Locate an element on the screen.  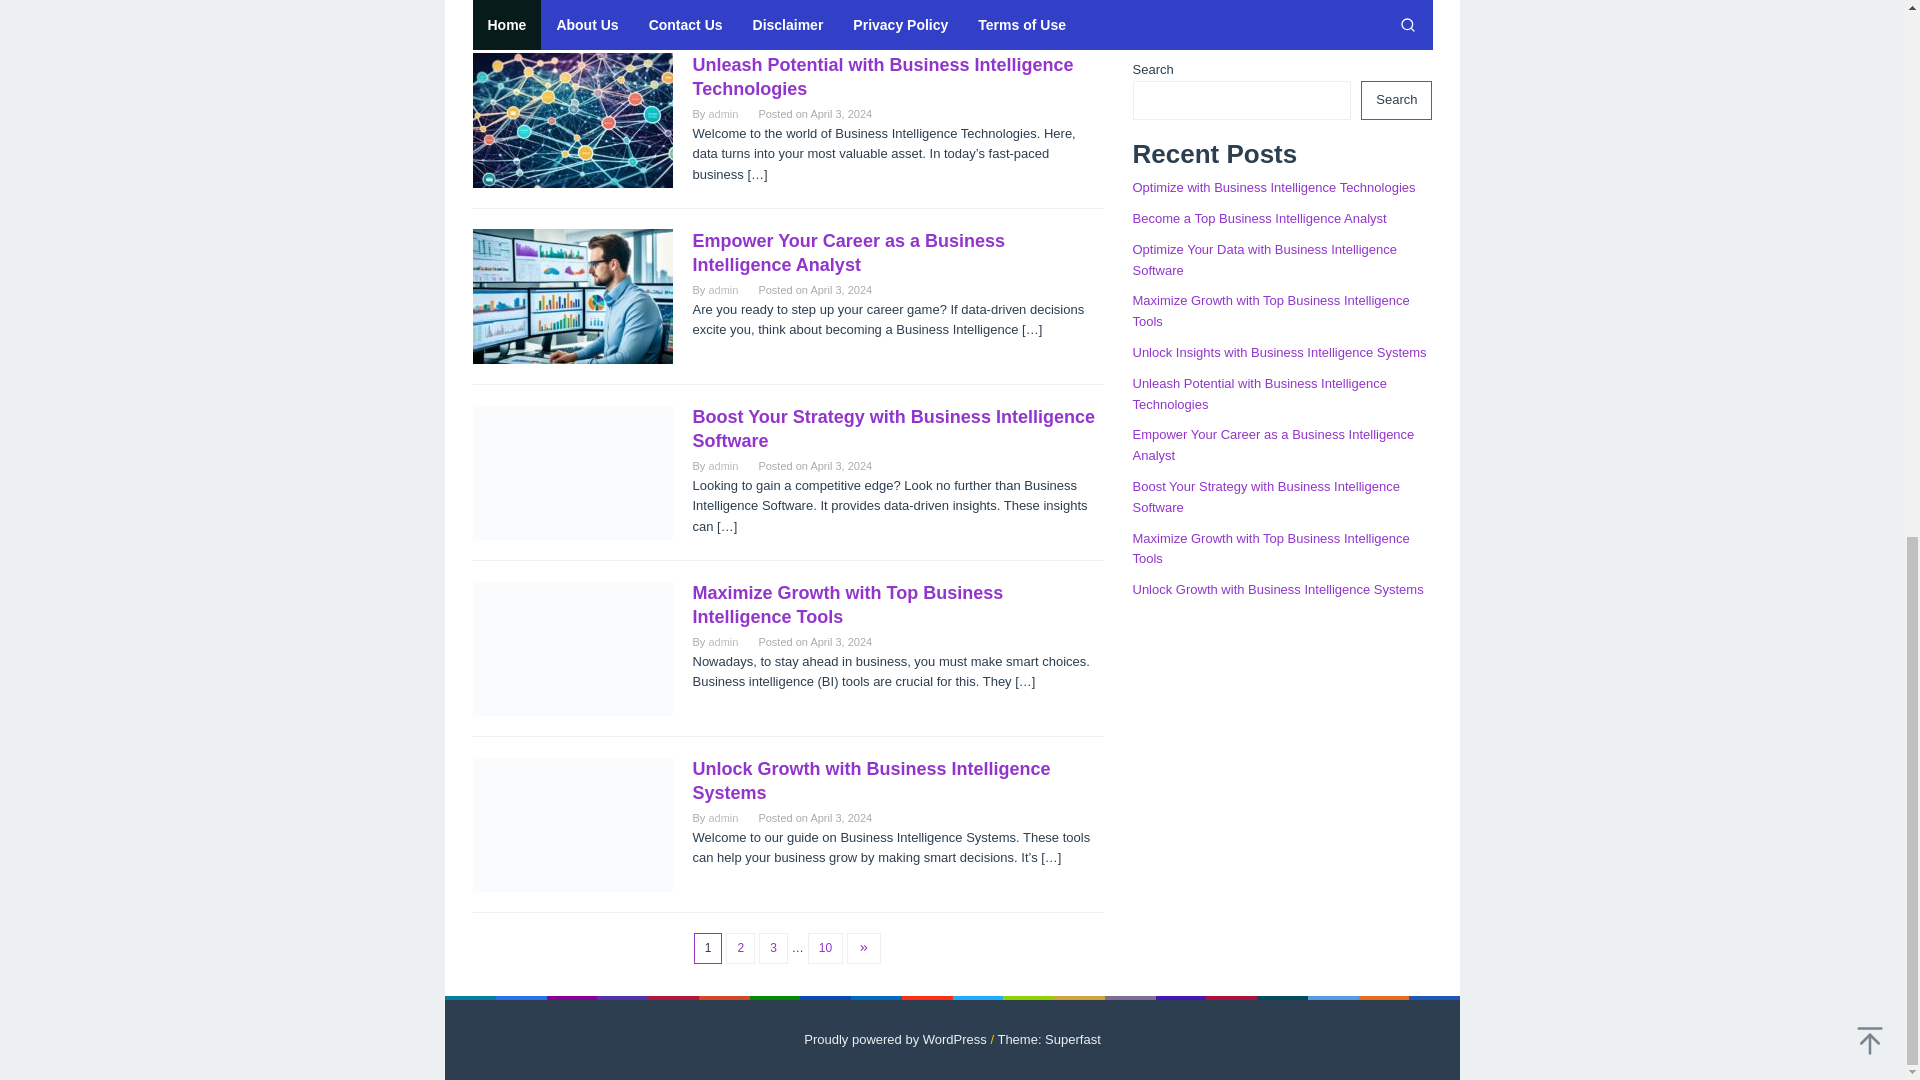
admin is located at coordinates (722, 114).